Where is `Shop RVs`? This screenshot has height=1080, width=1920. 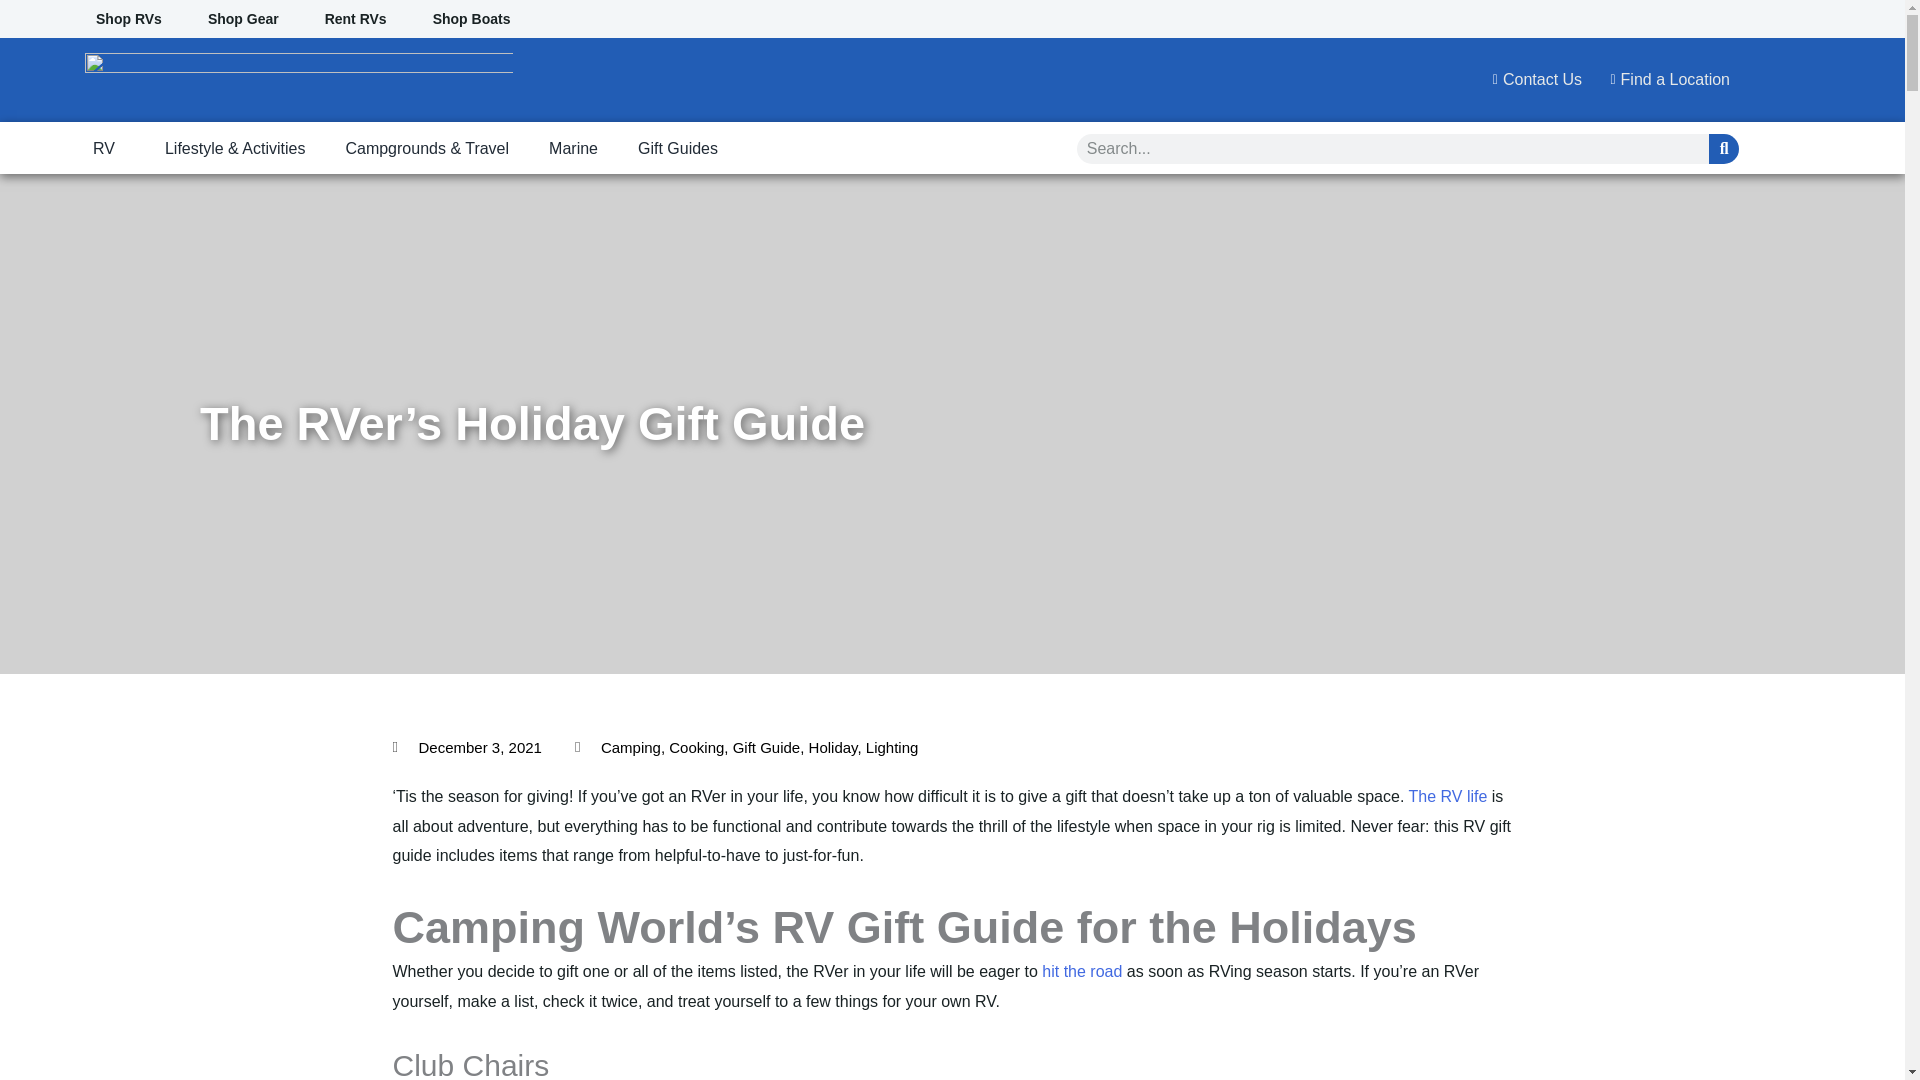
Shop RVs is located at coordinates (128, 18).